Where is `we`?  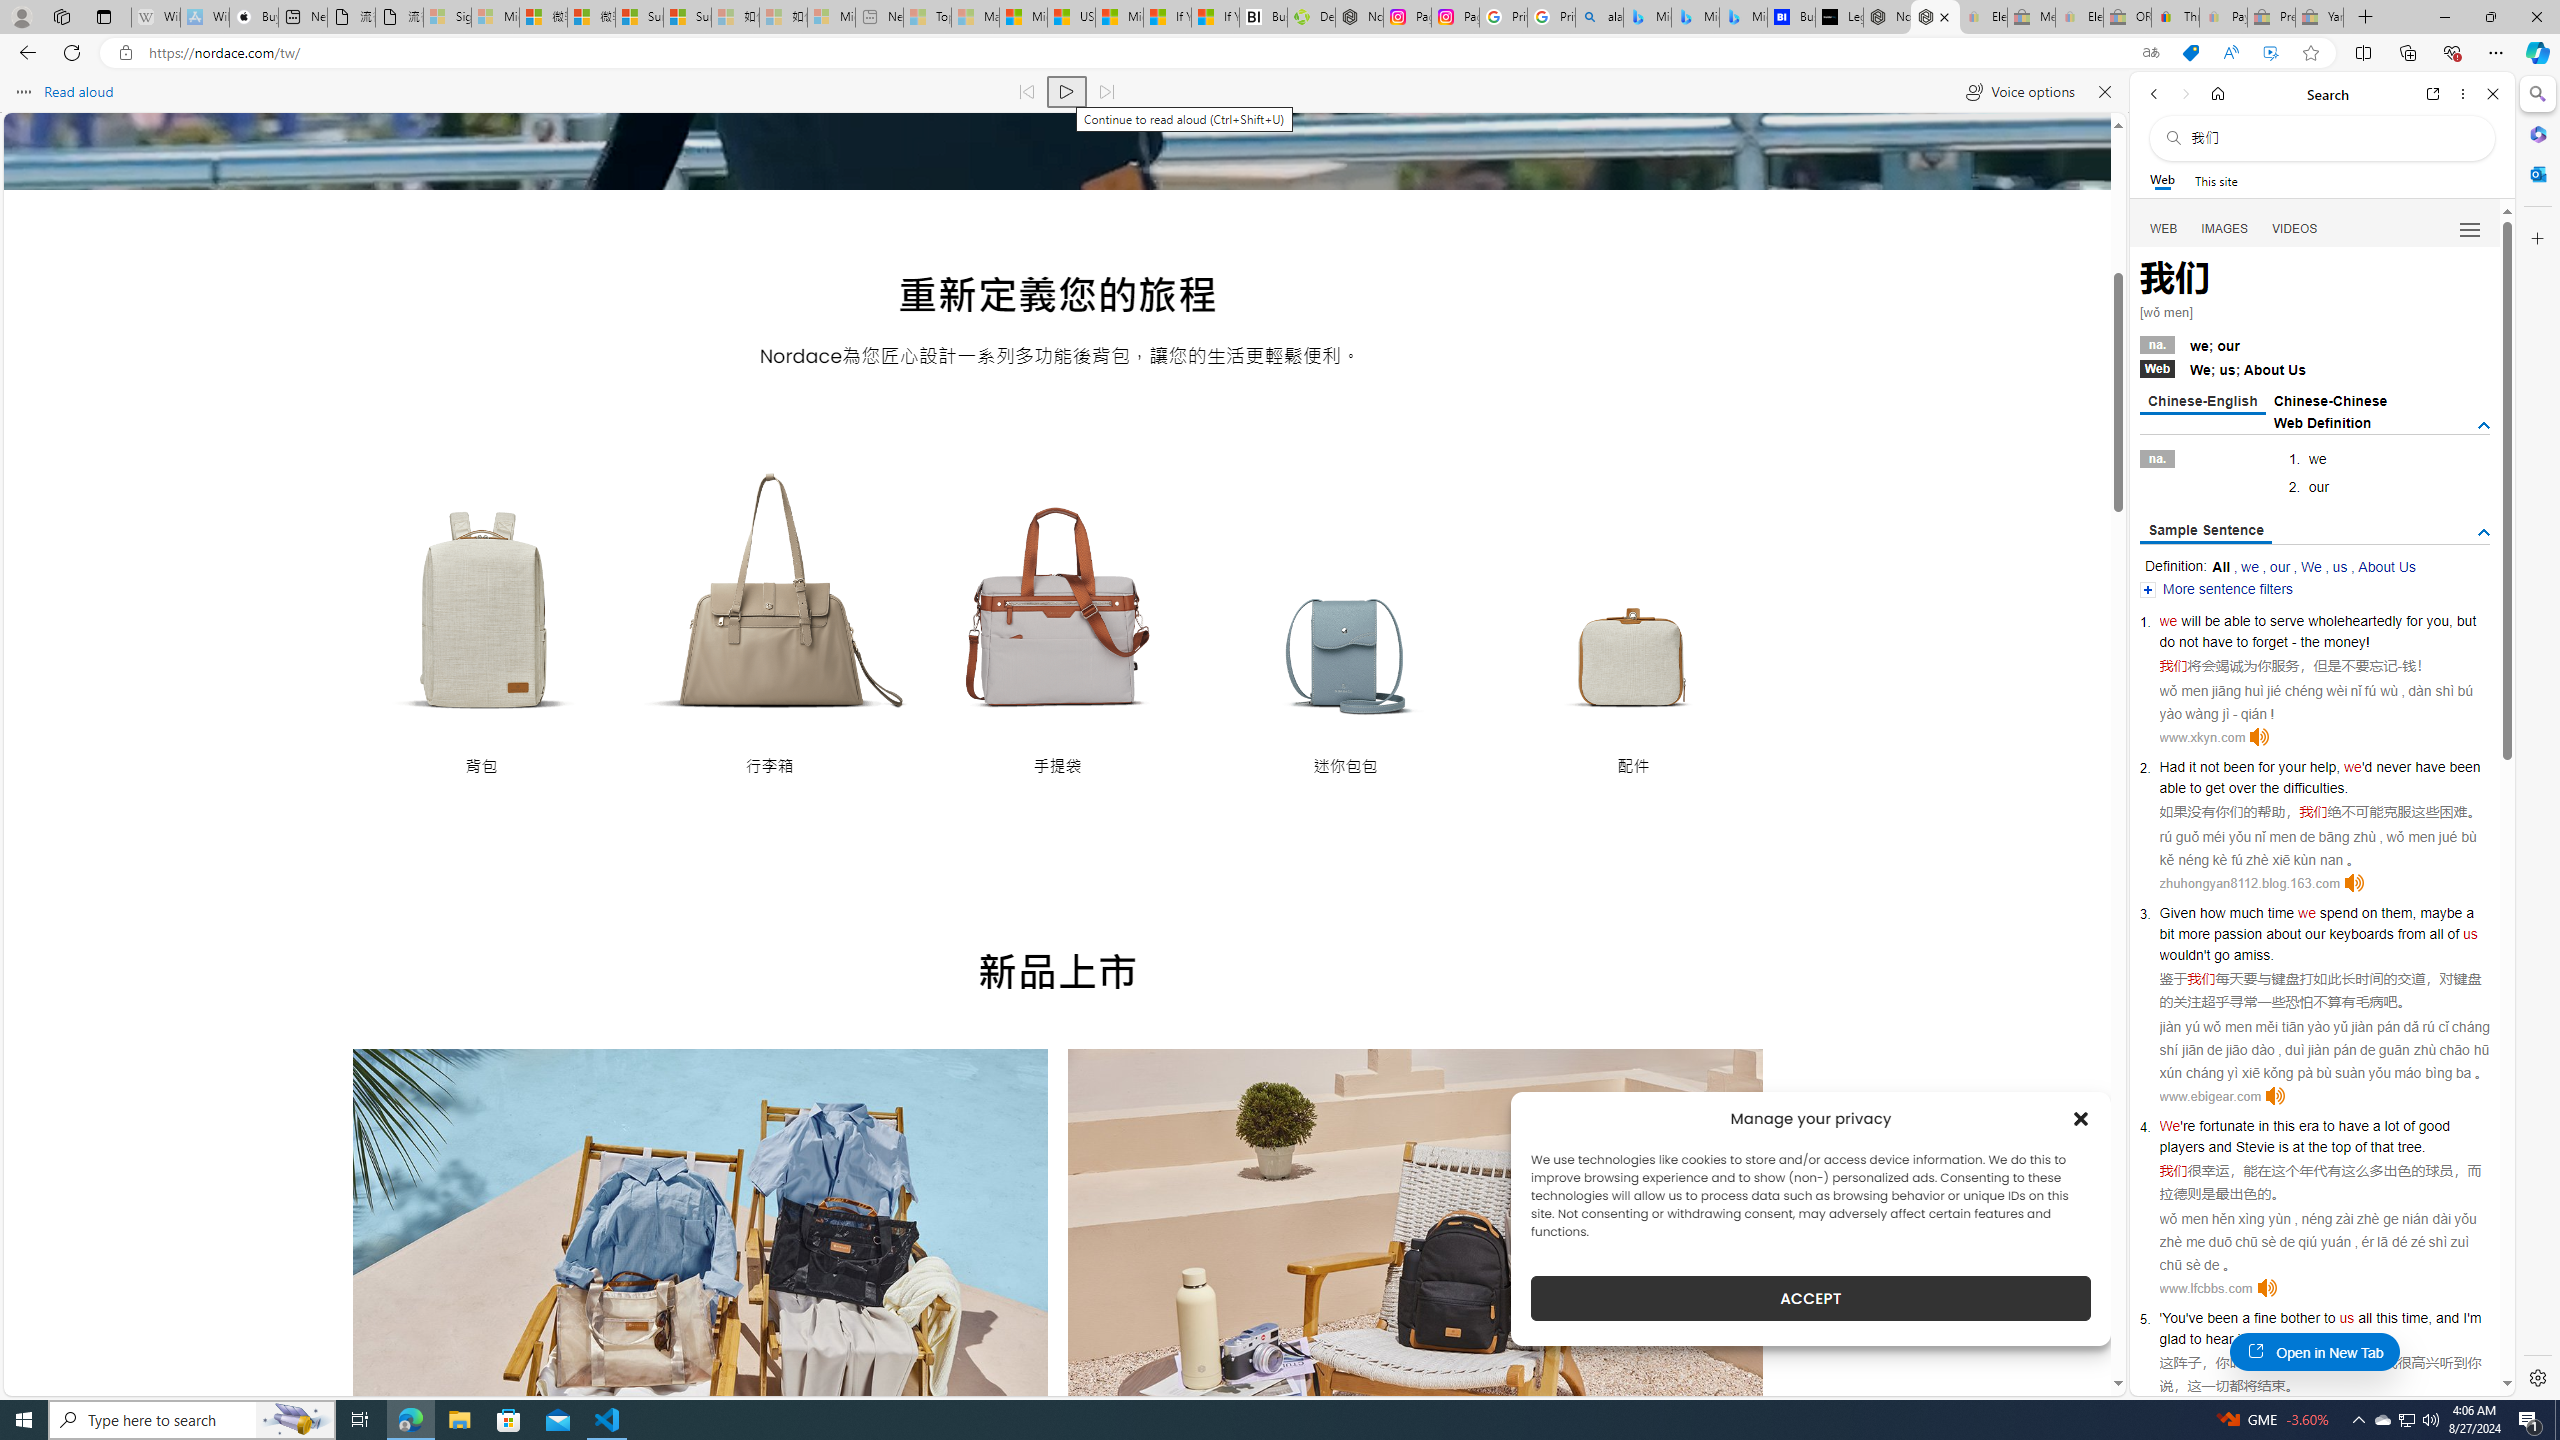 we is located at coordinates (2307, 912).